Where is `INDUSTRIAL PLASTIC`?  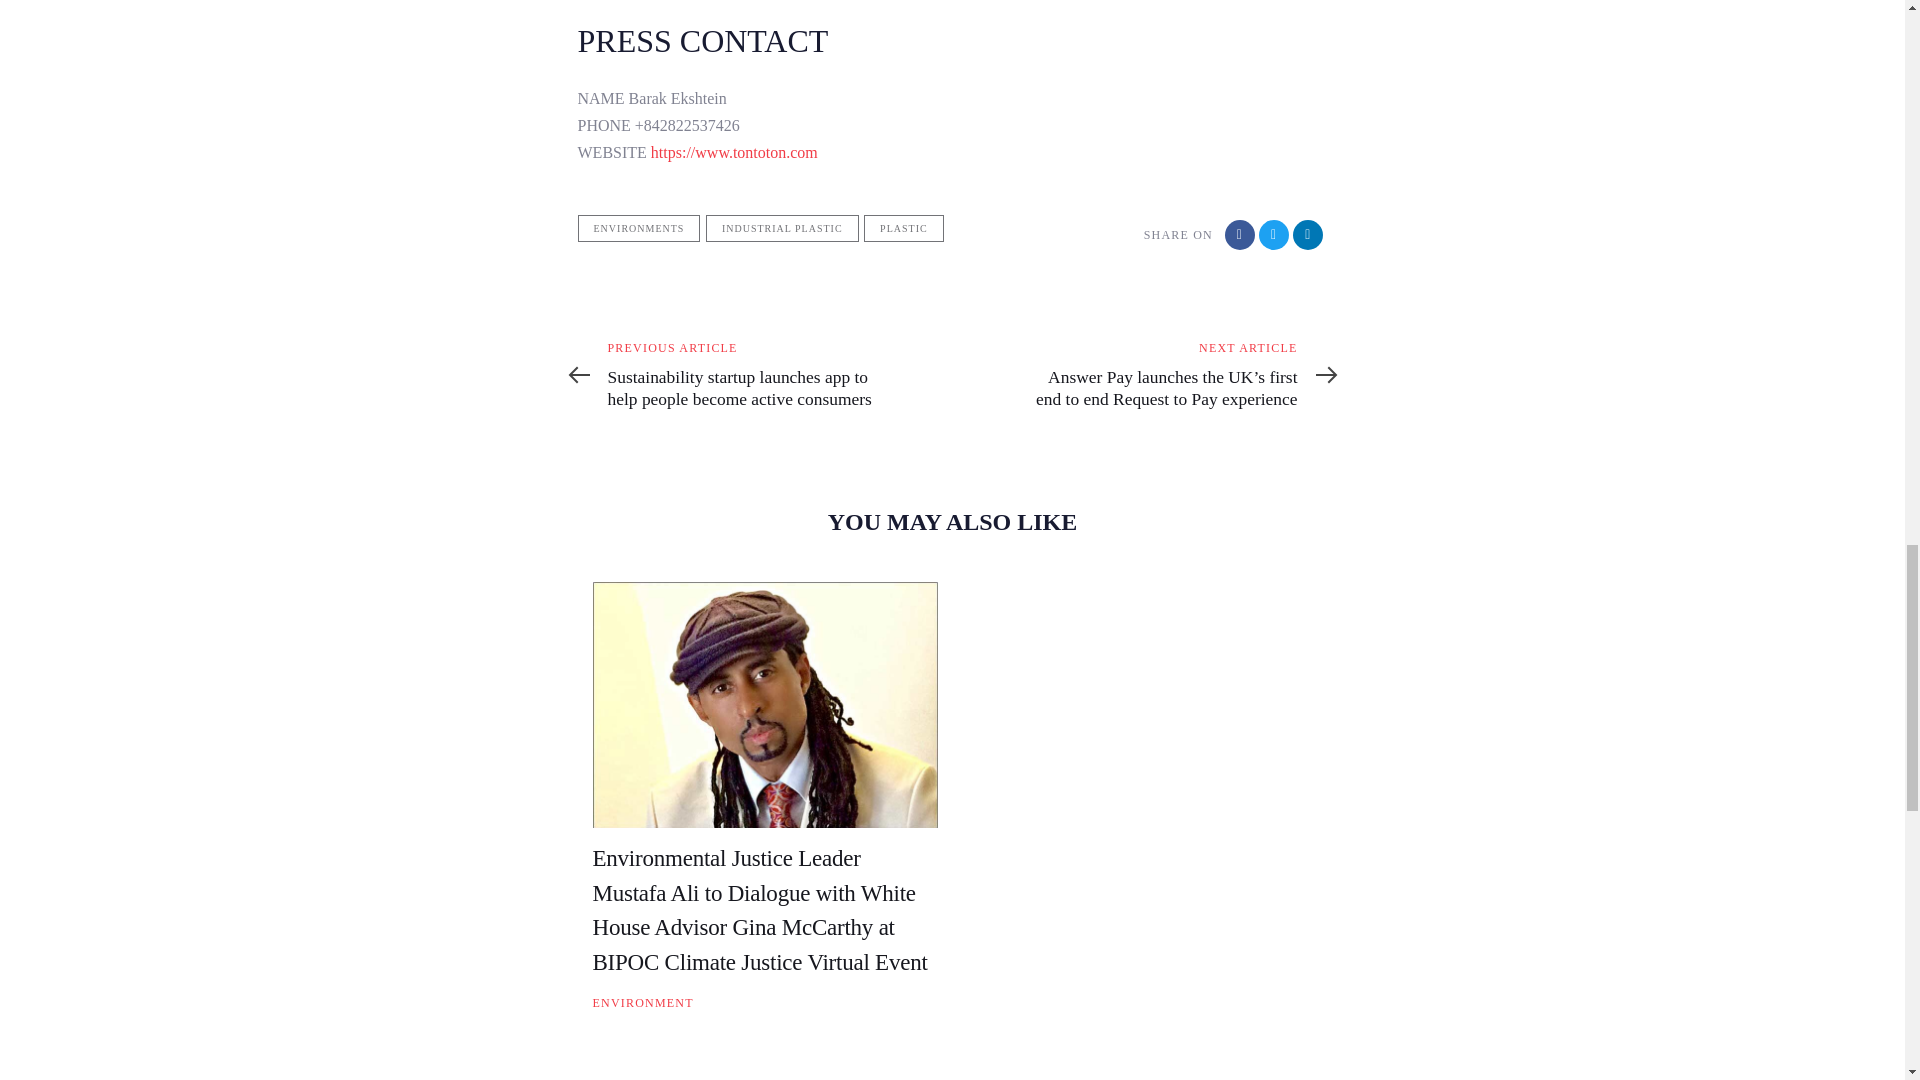 INDUSTRIAL PLASTIC is located at coordinates (782, 228).